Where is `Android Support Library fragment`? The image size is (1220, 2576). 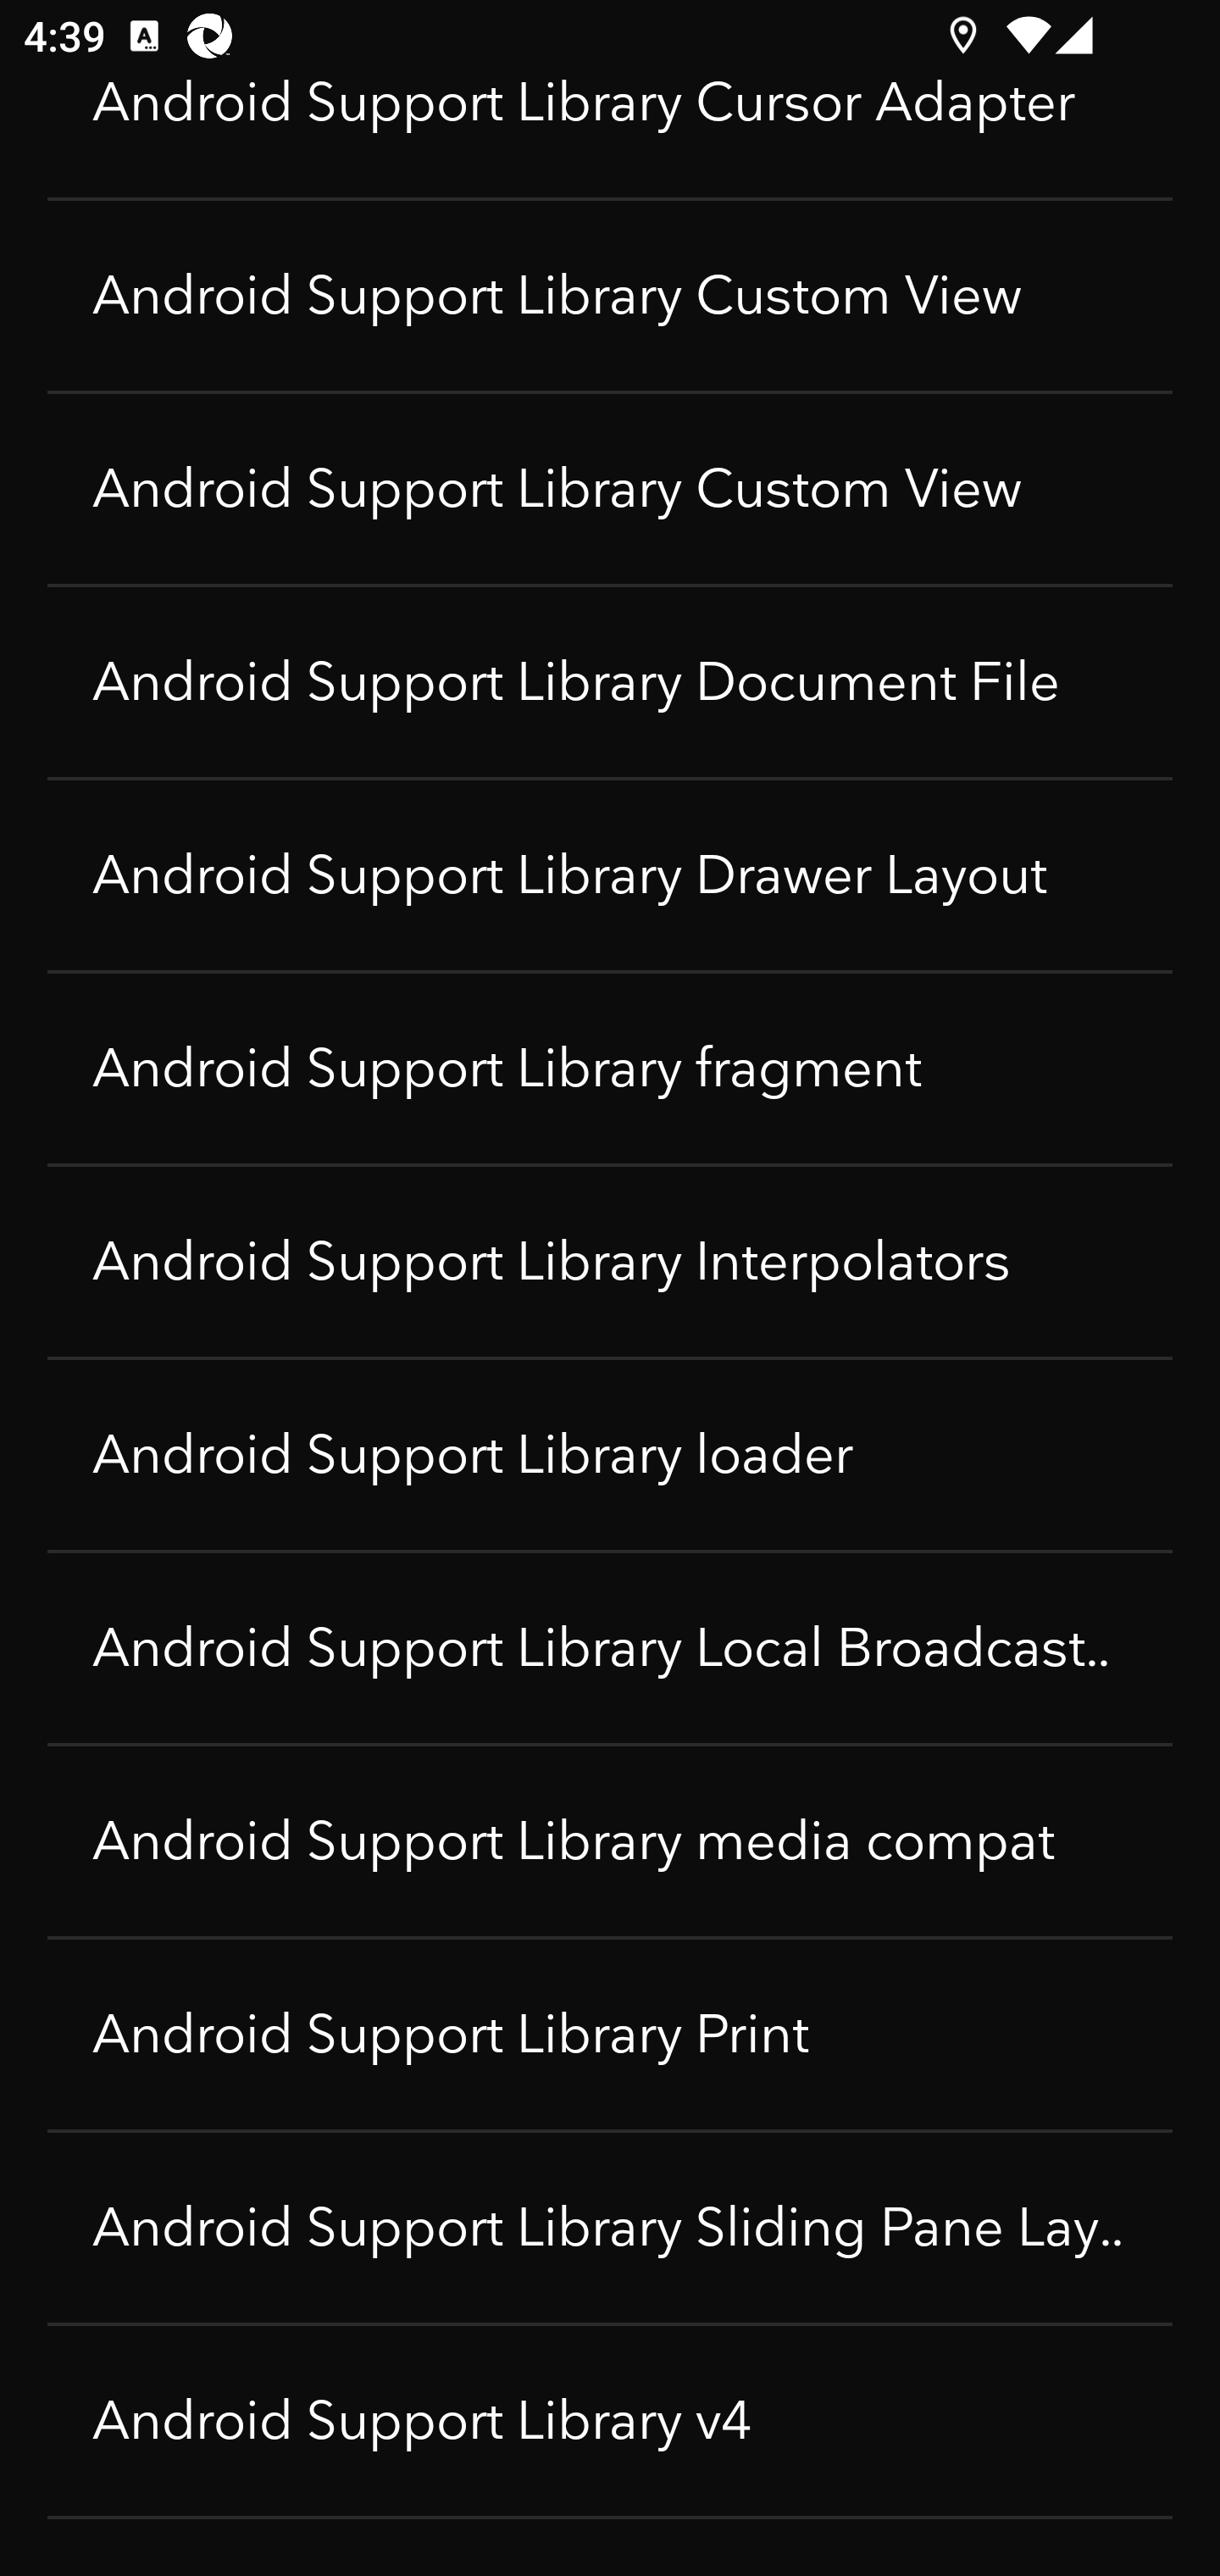 Android Support Library fragment is located at coordinates (610, 1069).